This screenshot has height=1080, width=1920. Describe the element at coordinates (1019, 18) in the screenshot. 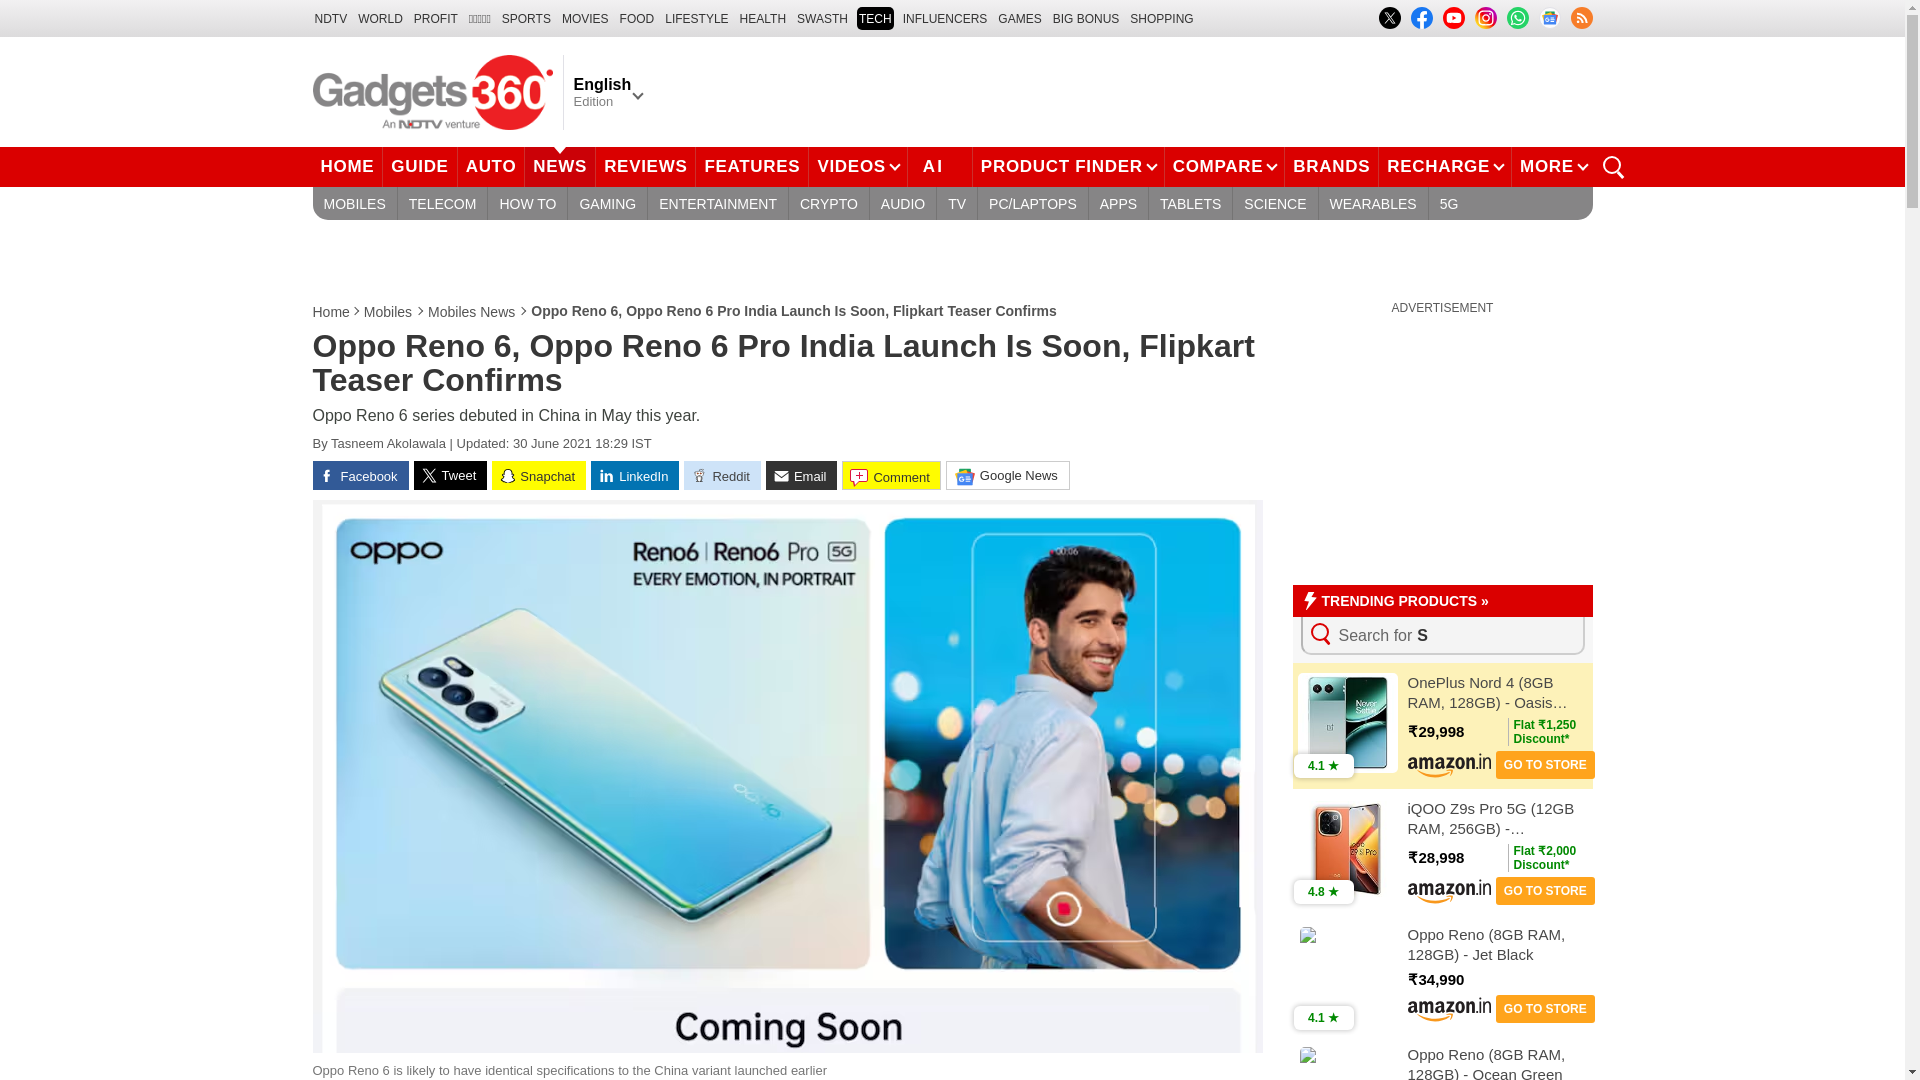

I see `Games` at that location.